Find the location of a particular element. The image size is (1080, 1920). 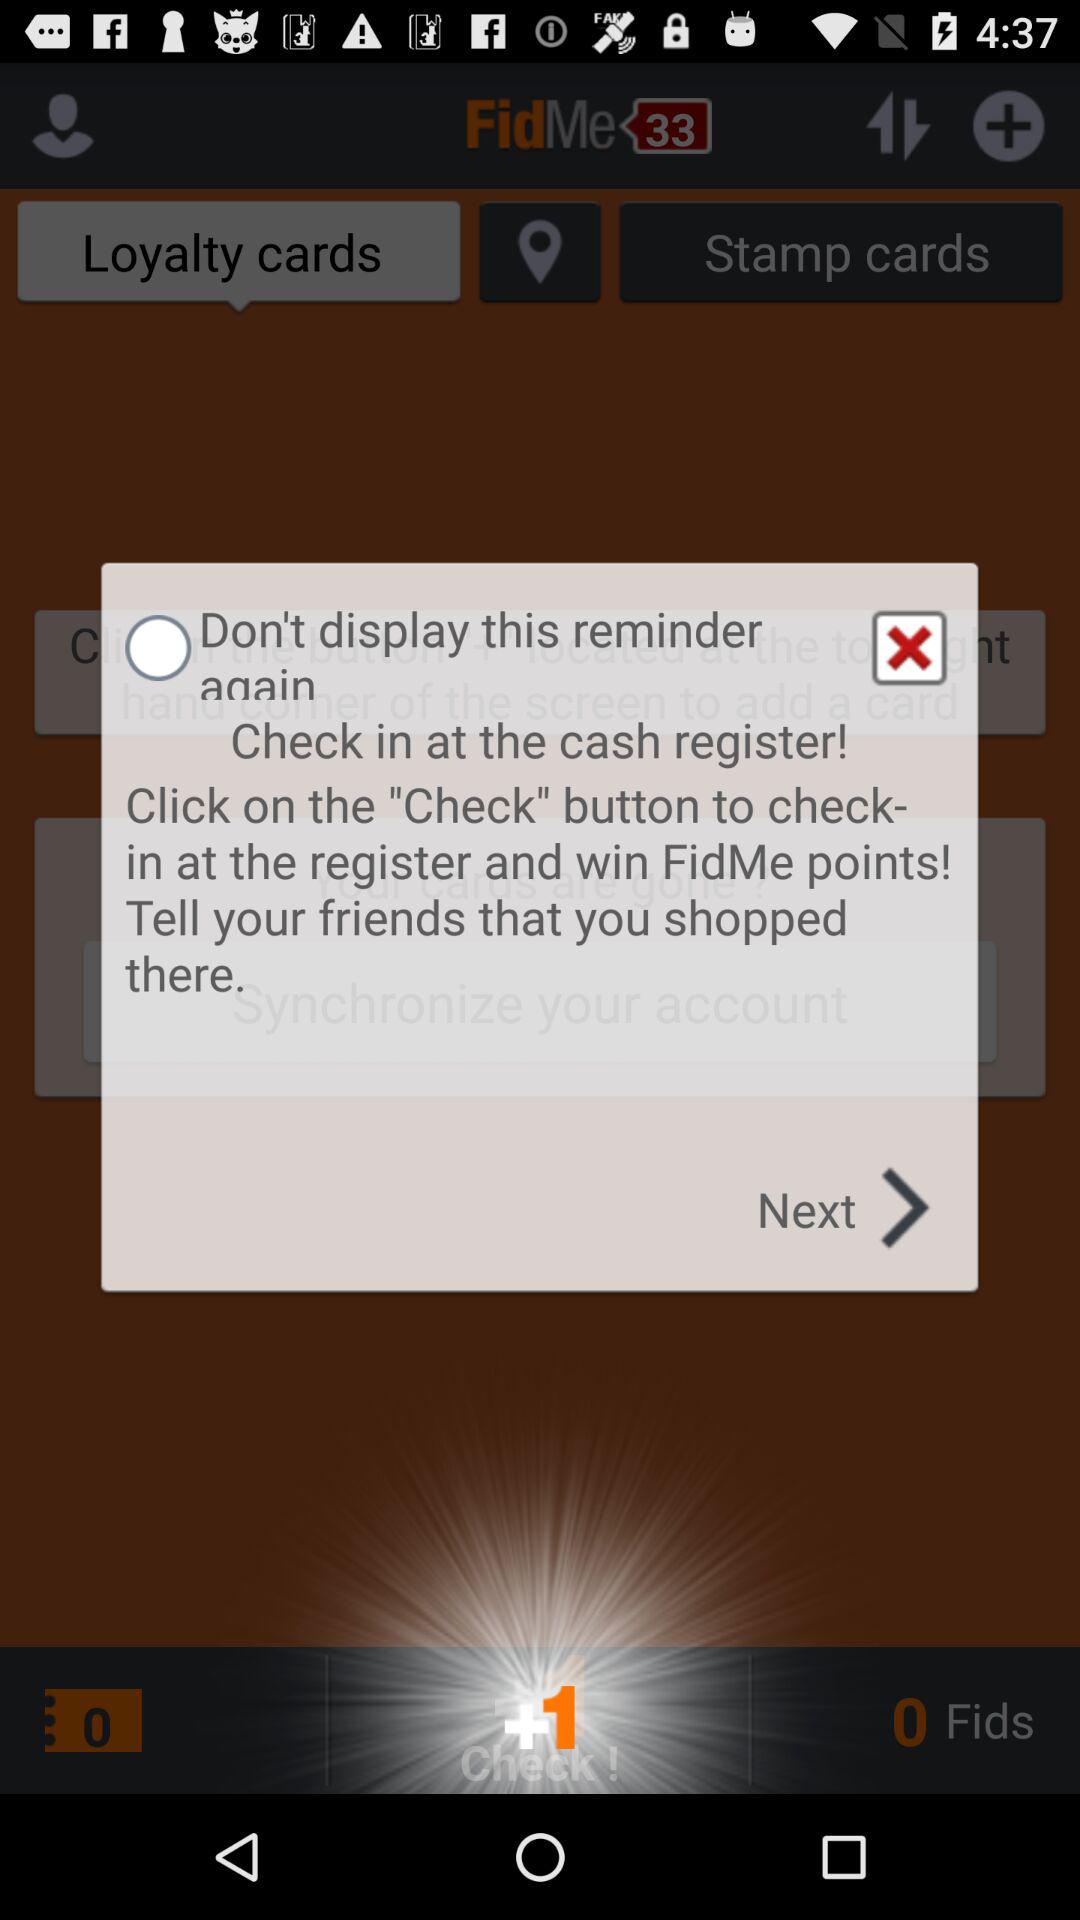

tap the item above the check in at item is located at coordinates (908, 648).